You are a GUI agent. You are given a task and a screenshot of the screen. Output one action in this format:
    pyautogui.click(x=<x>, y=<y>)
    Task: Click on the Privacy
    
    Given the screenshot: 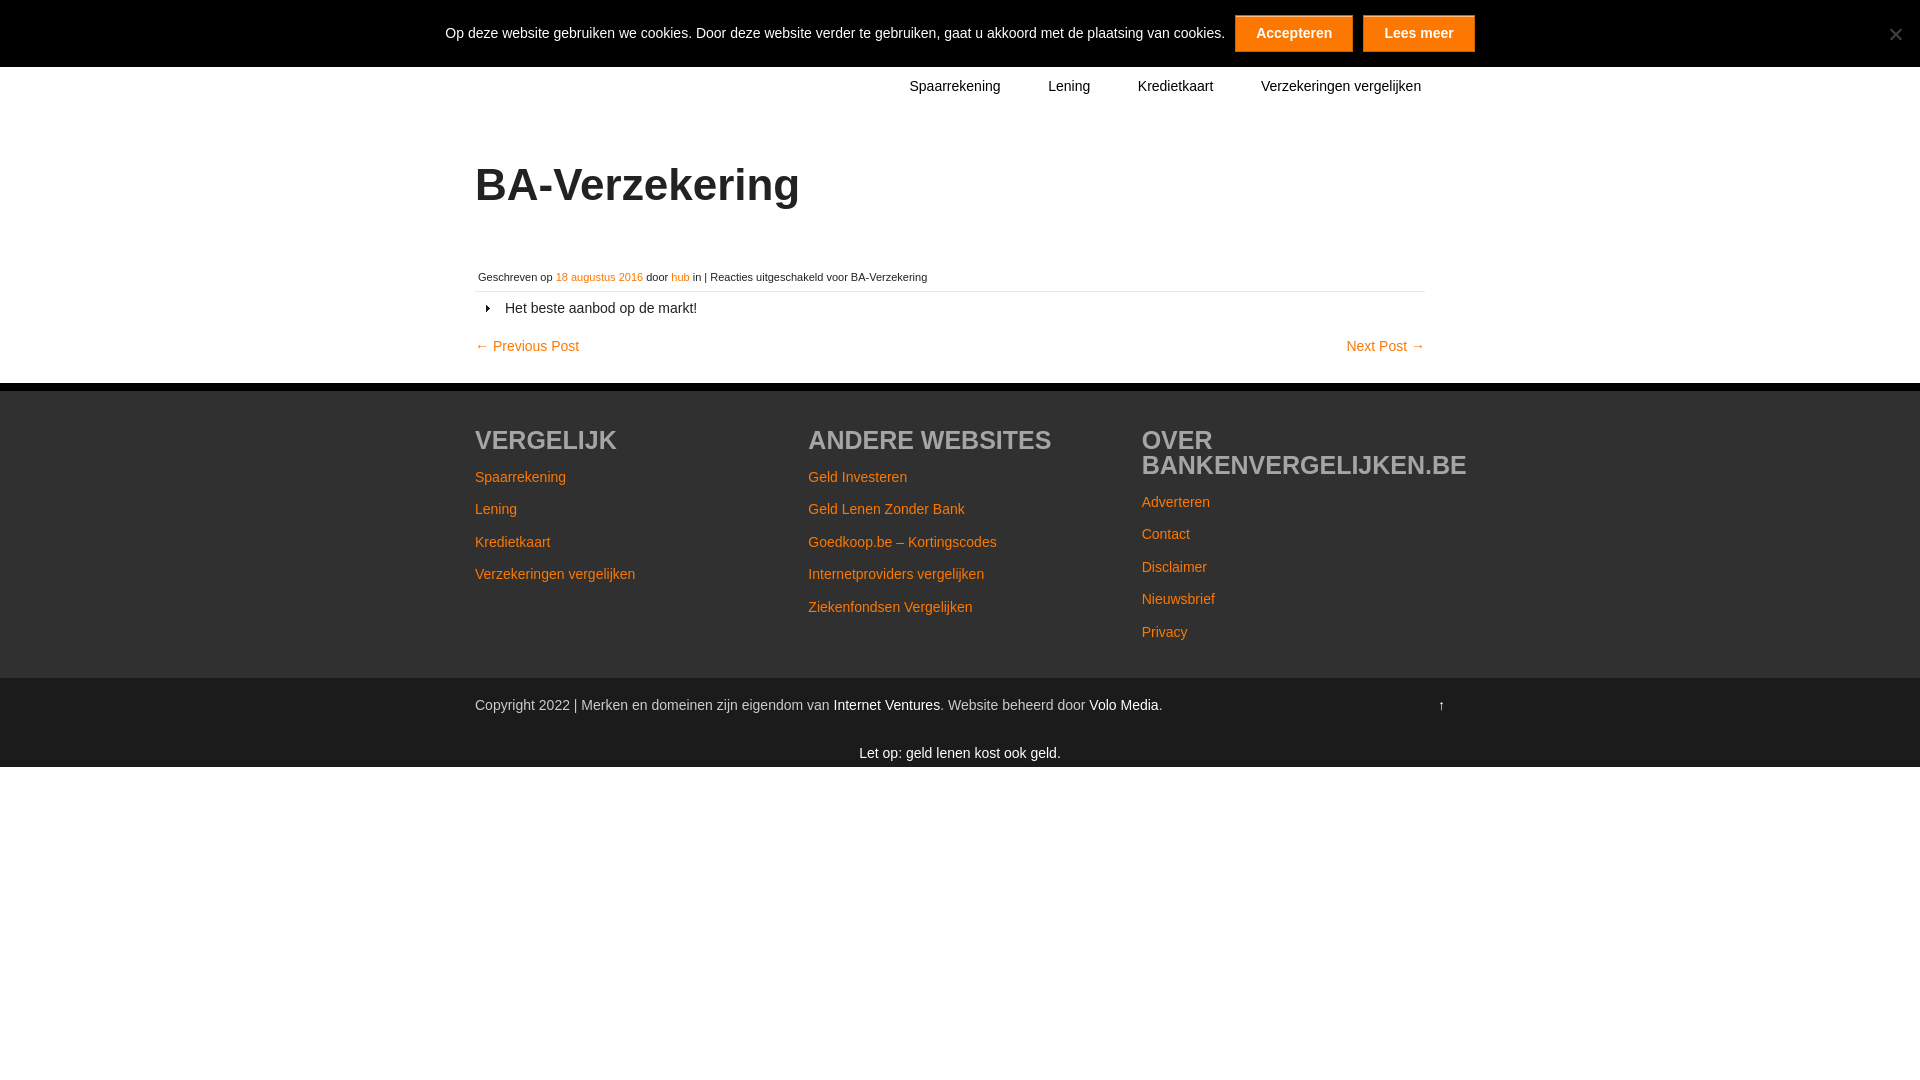 What is the action you would take?
    pyautogui.click(x=1165, y=632)
    